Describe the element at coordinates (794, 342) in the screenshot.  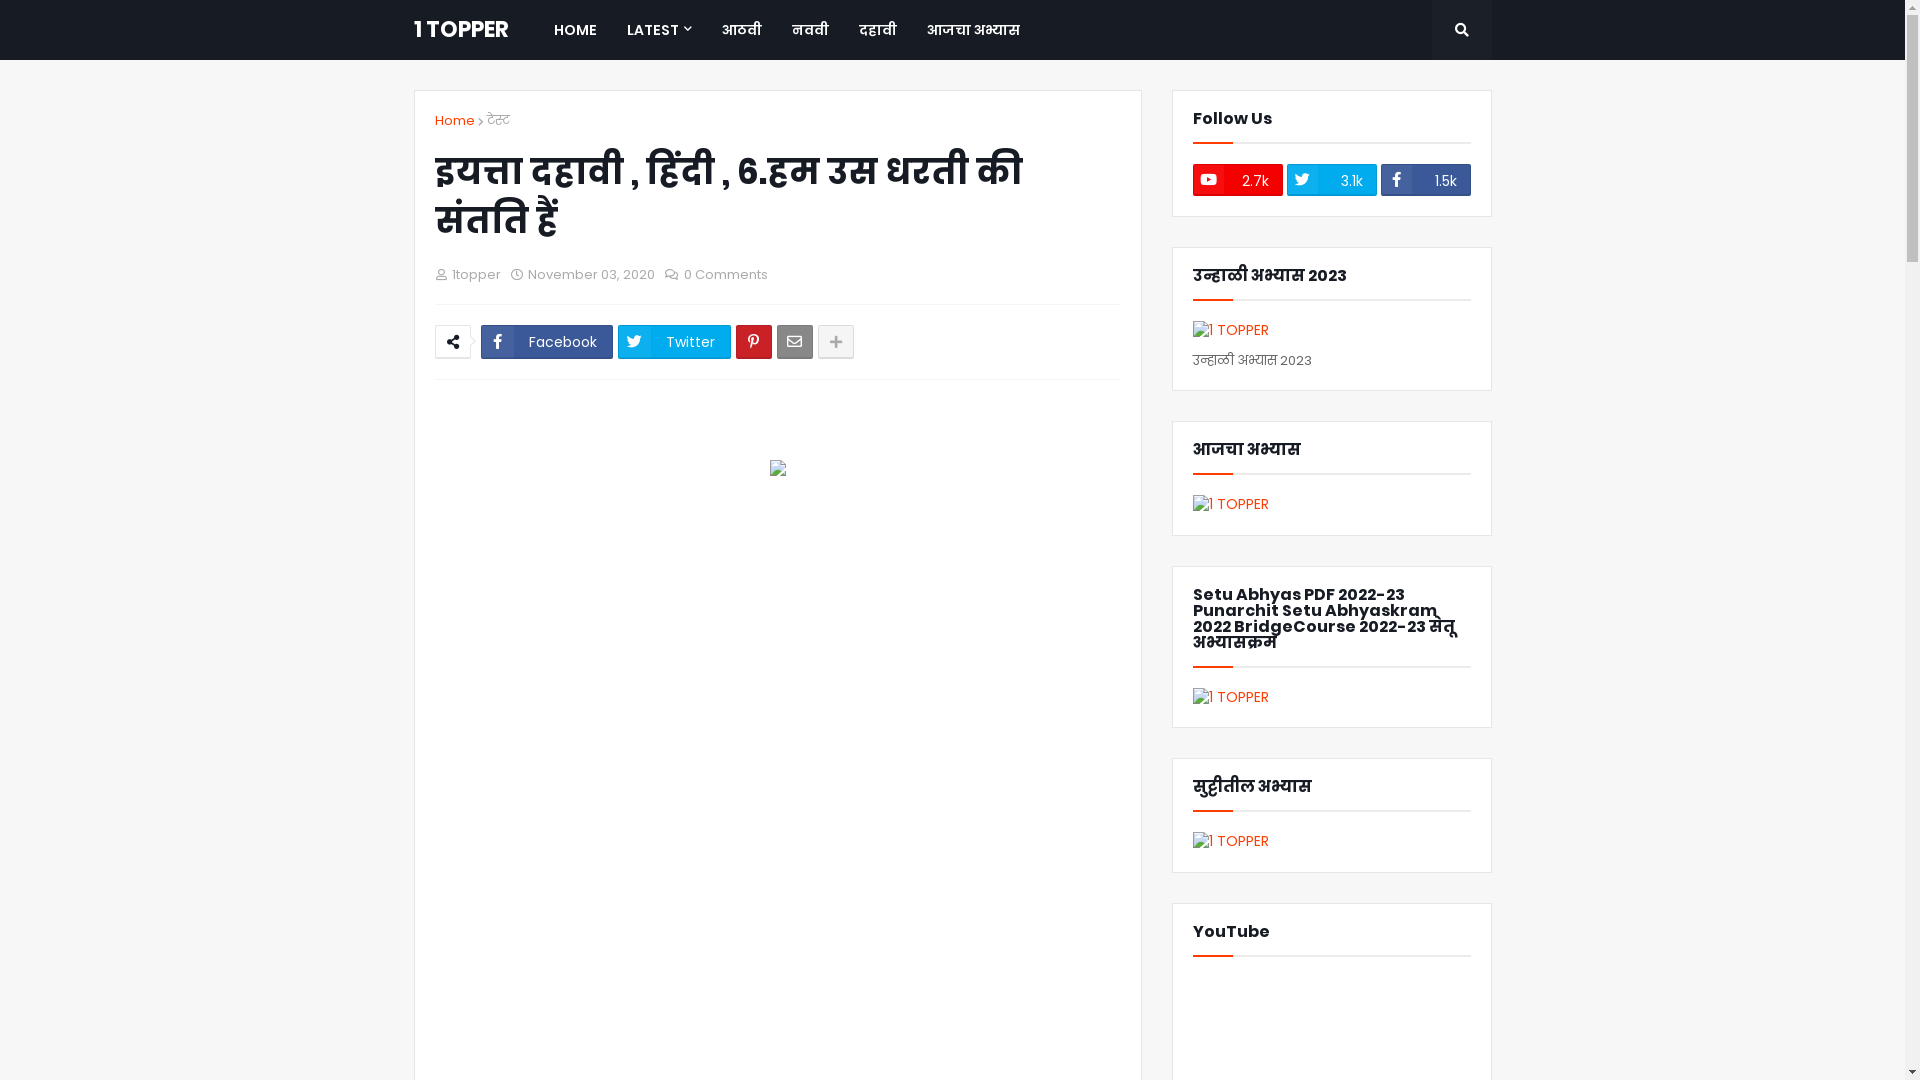
I see `Email` at that location.